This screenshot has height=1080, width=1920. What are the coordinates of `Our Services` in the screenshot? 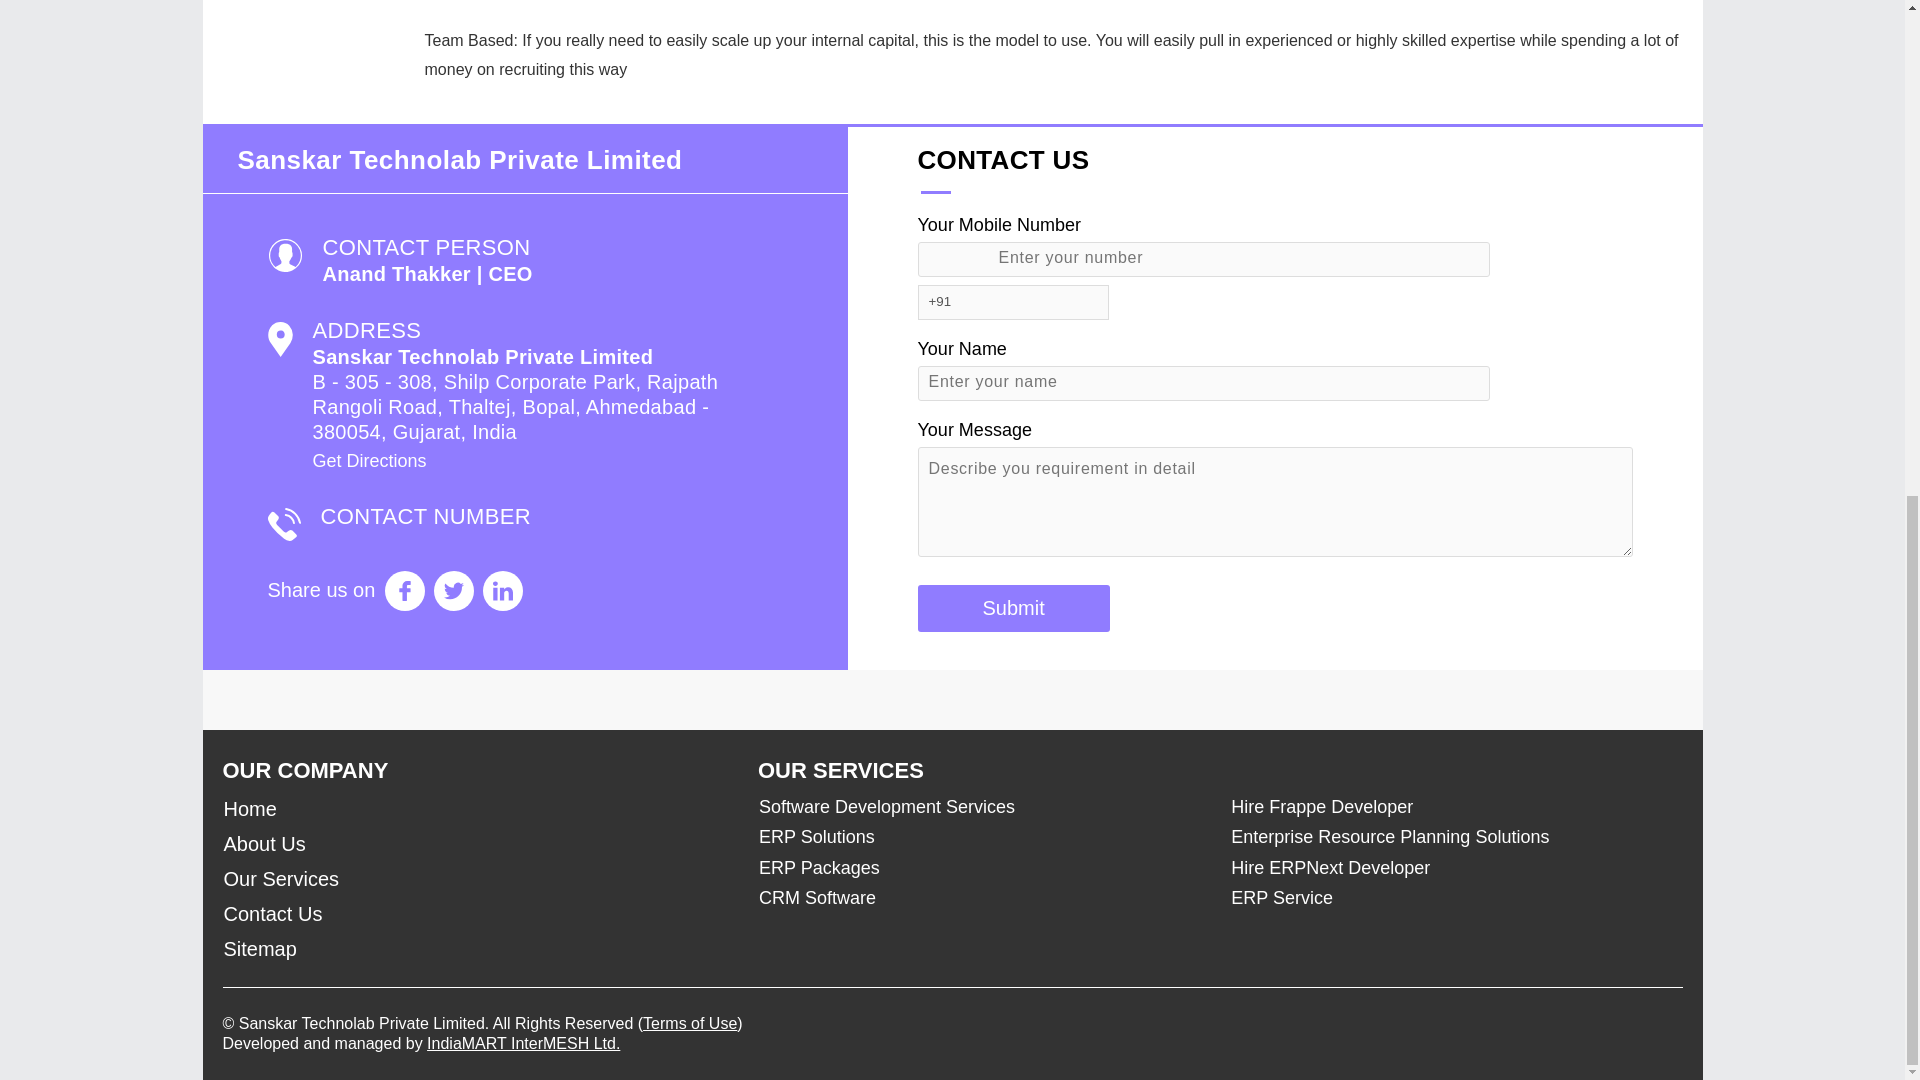 It's located at (478, 879).